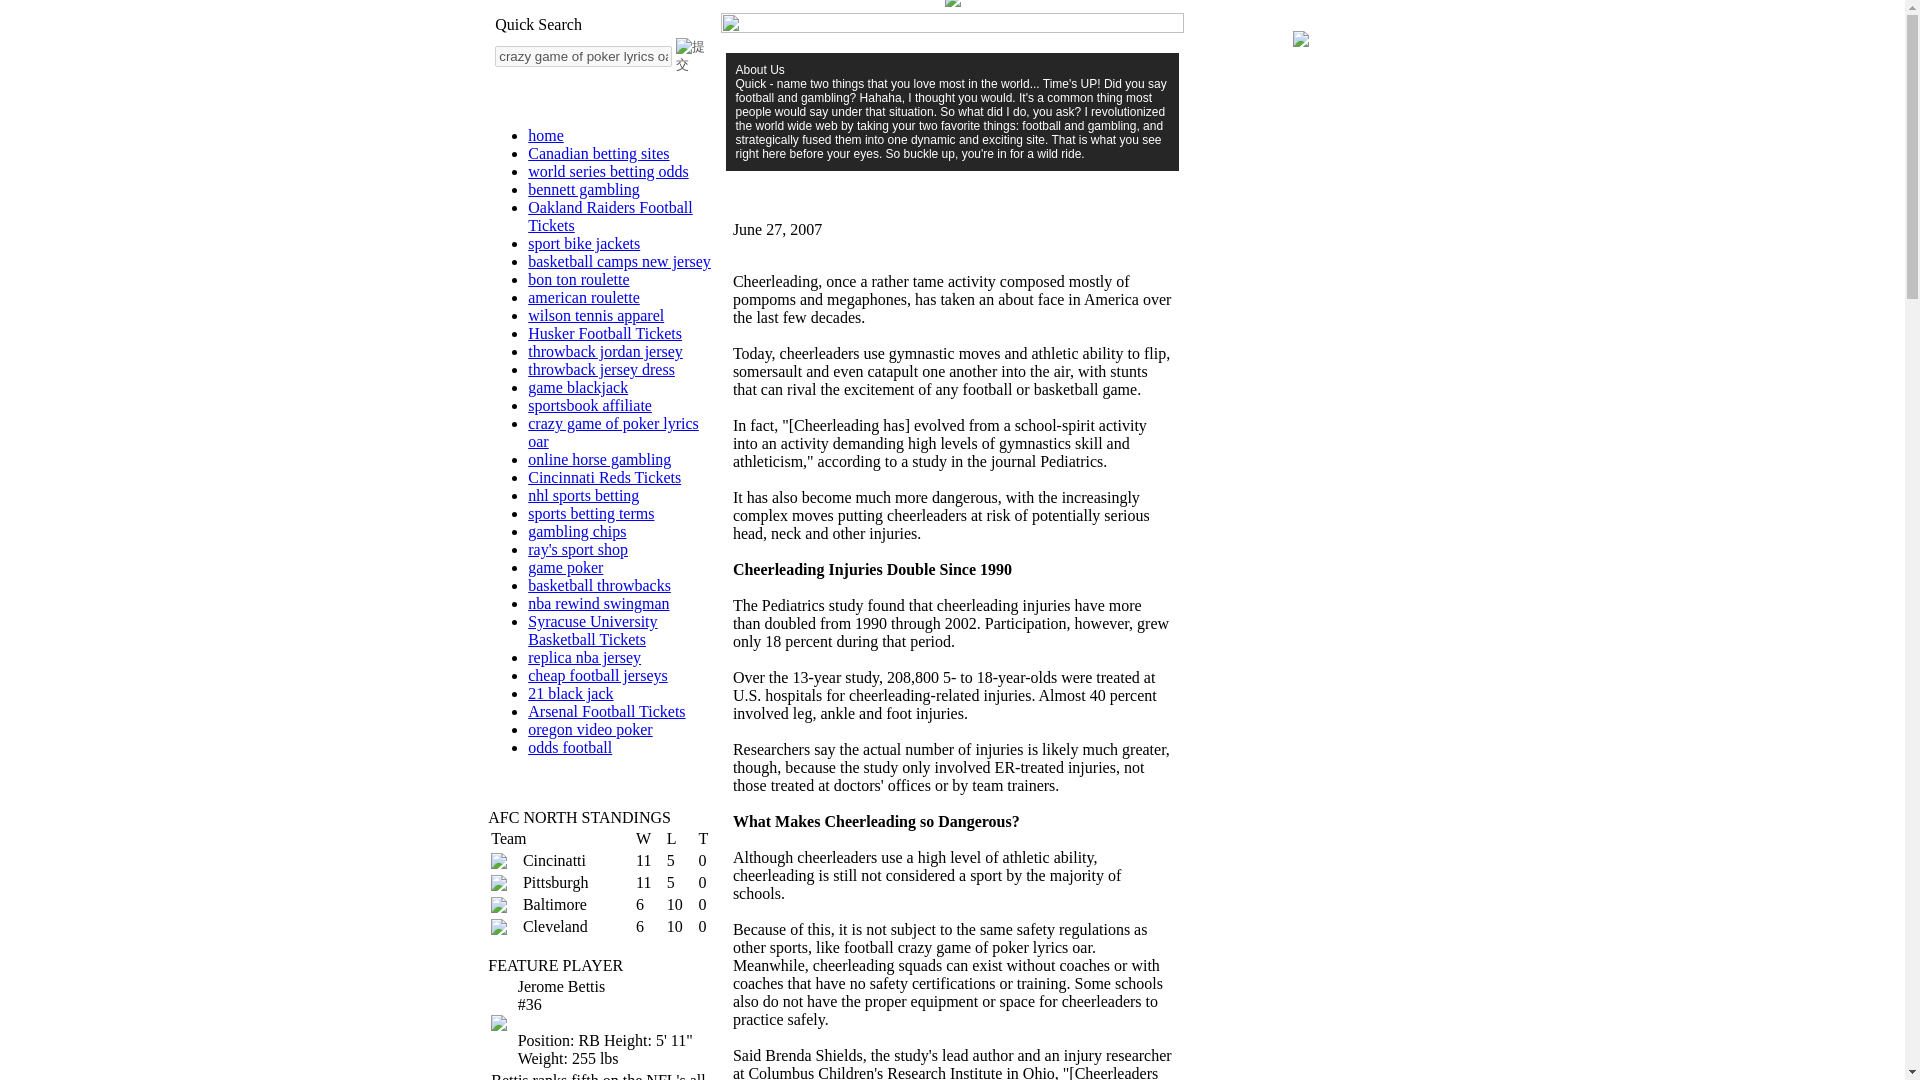  What do you see at coordinates (578, 550) in the screenshot?
I see `ray's sport shop` at bounding box center [578, 550].